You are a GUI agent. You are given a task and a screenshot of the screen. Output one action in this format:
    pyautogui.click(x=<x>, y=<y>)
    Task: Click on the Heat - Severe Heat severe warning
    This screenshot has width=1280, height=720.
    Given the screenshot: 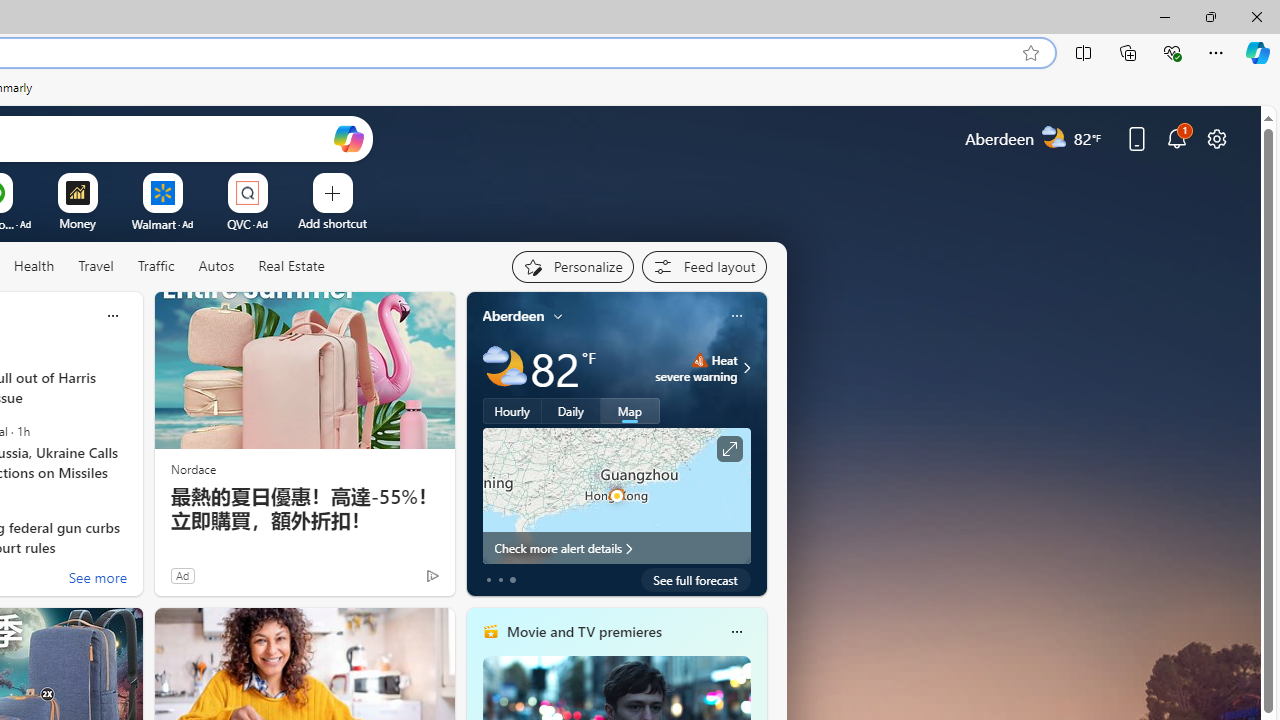 What is the action you would take?
    pyautogui.click(x=696, y=368)
    